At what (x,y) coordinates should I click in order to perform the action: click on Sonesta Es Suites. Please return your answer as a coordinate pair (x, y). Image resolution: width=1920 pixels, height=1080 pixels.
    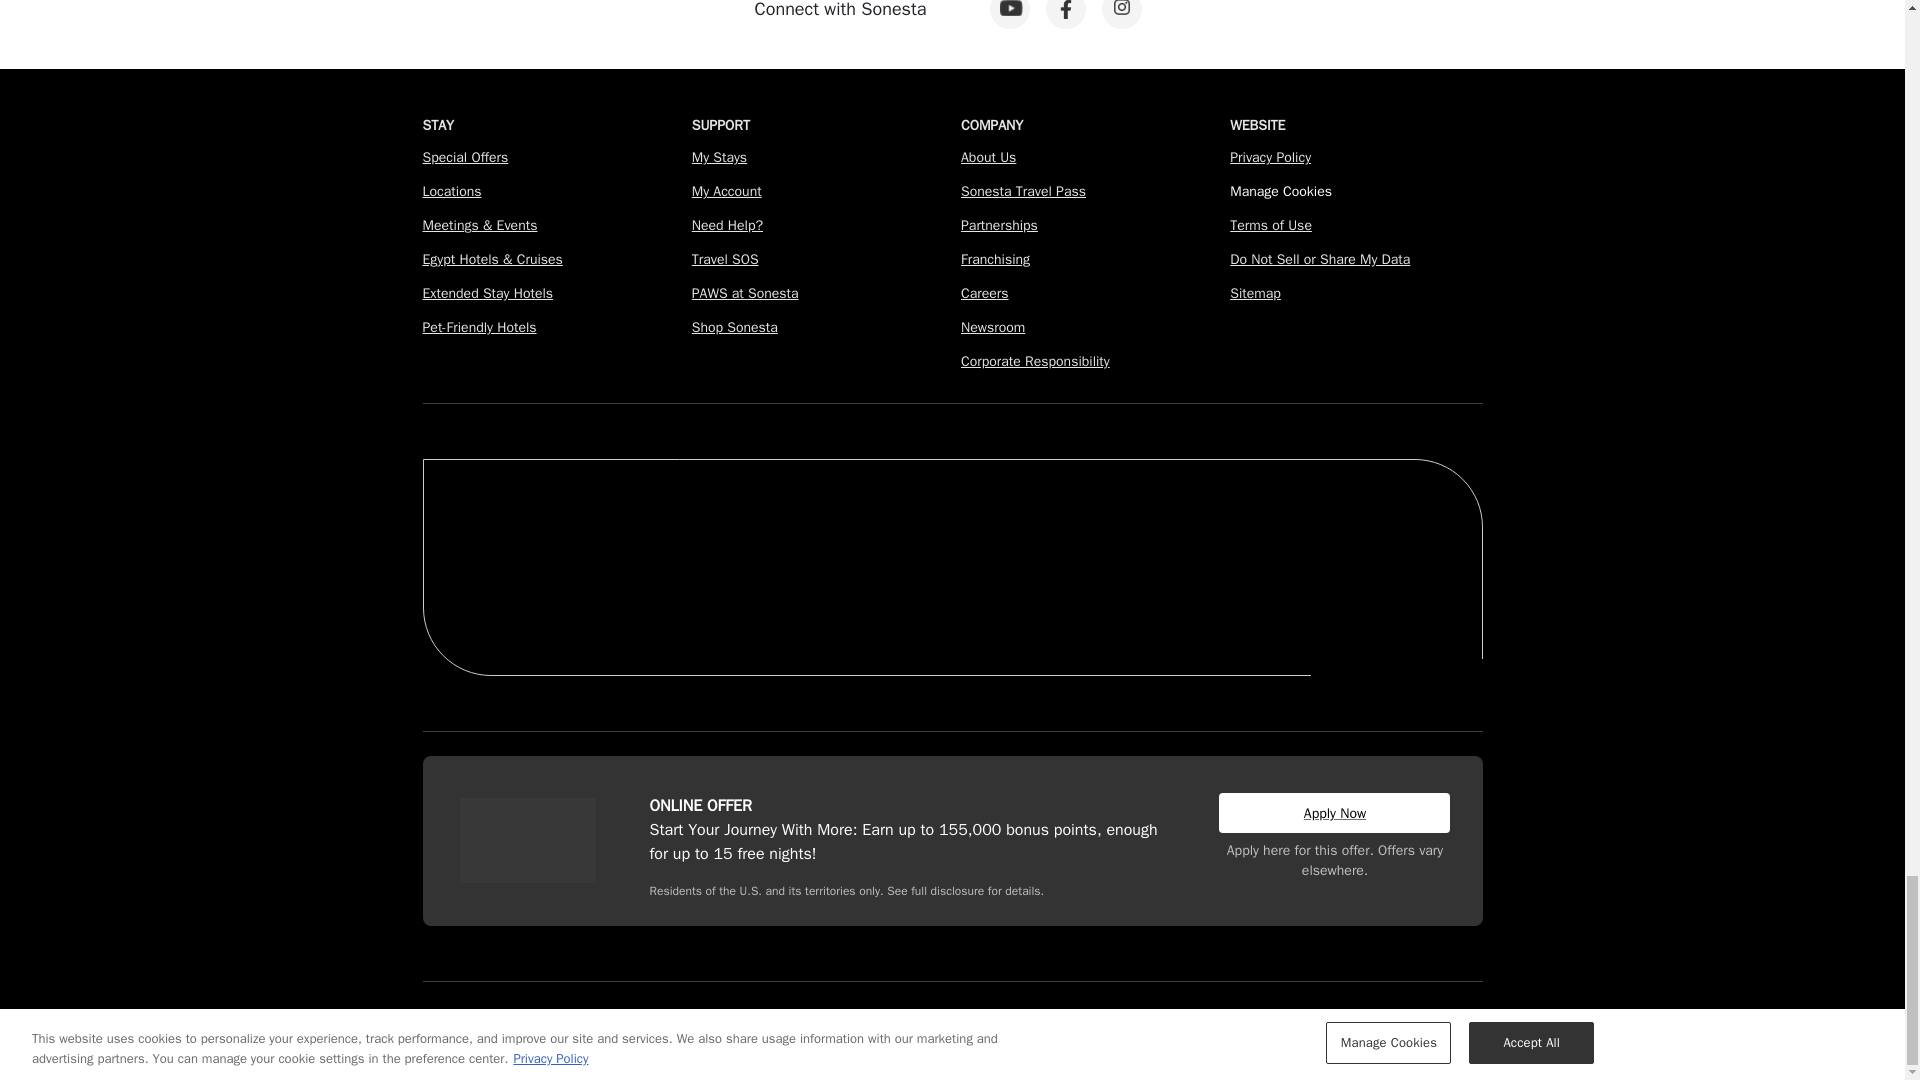
    Looking at the image, I should click on (526, 598).